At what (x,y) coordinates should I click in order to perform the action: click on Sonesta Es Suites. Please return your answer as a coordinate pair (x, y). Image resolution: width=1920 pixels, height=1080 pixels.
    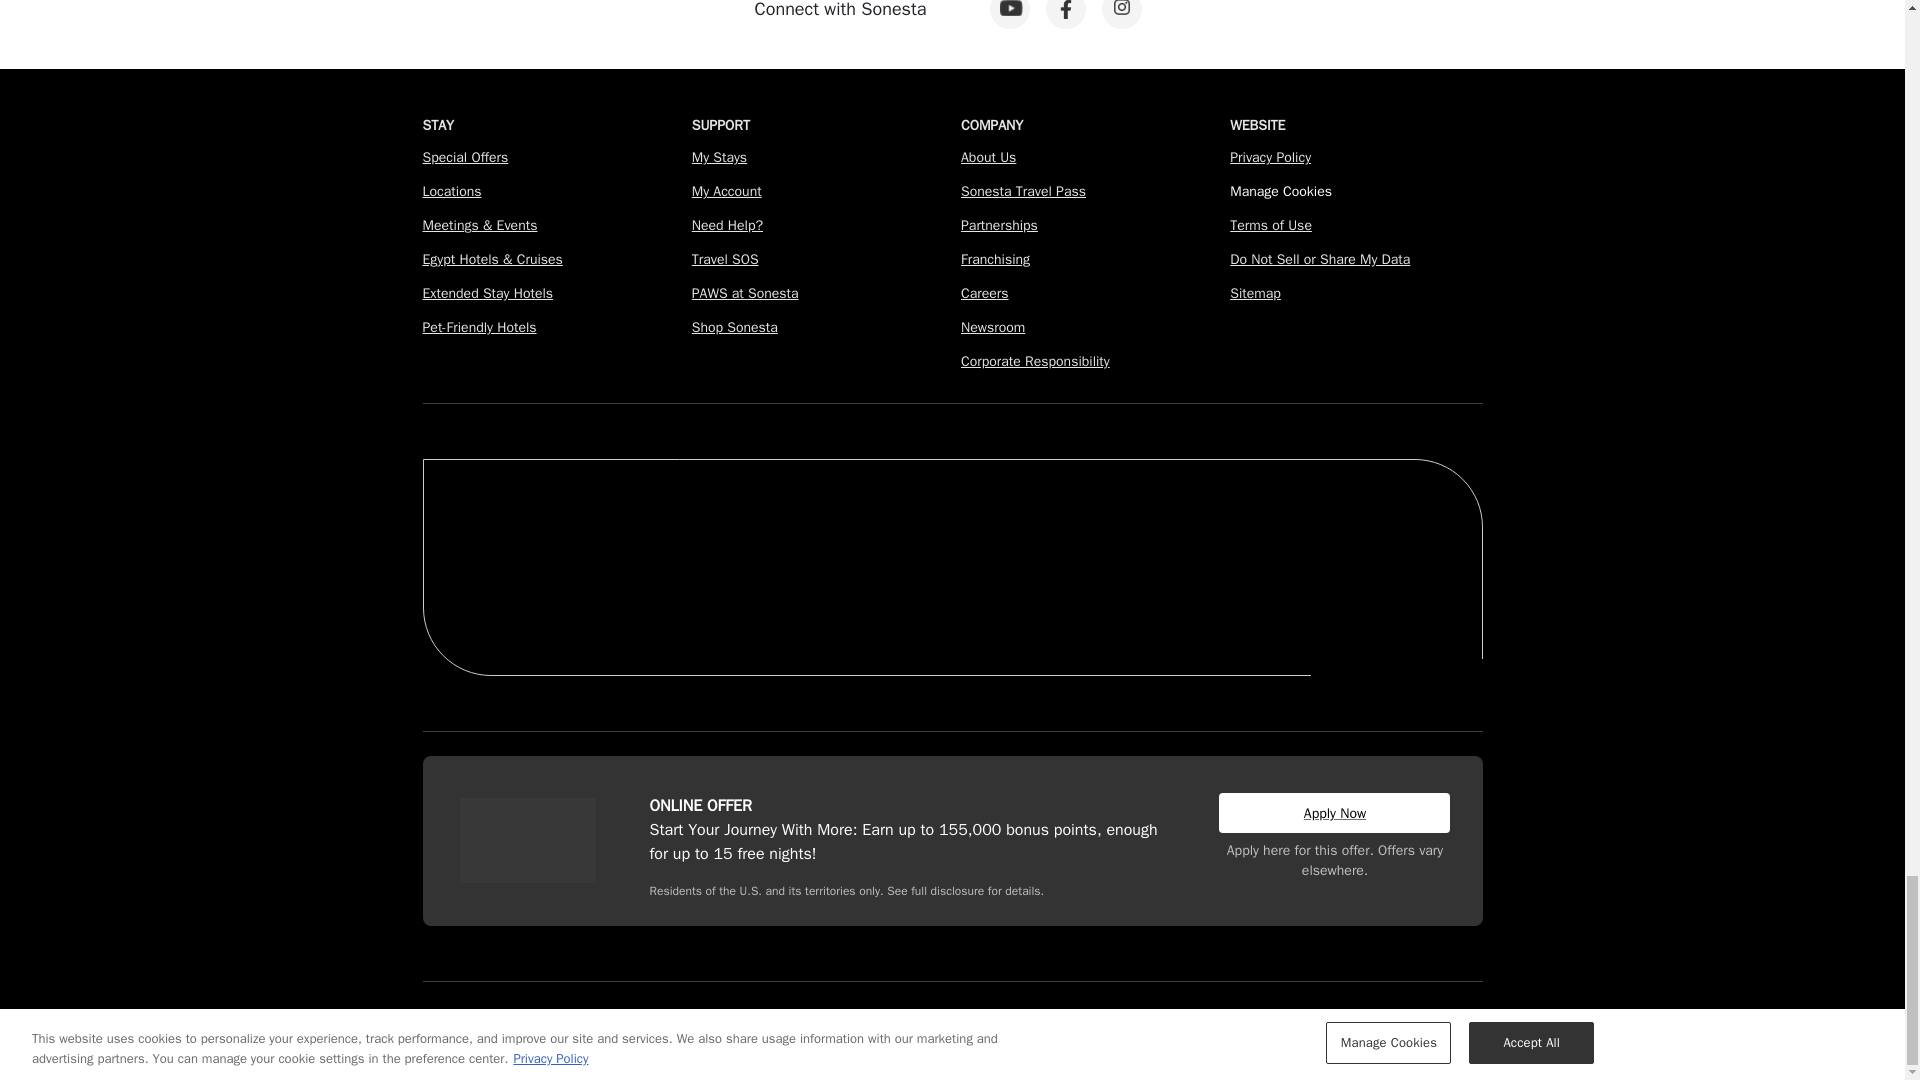
    Looking at the image, I should click on (526, 598).